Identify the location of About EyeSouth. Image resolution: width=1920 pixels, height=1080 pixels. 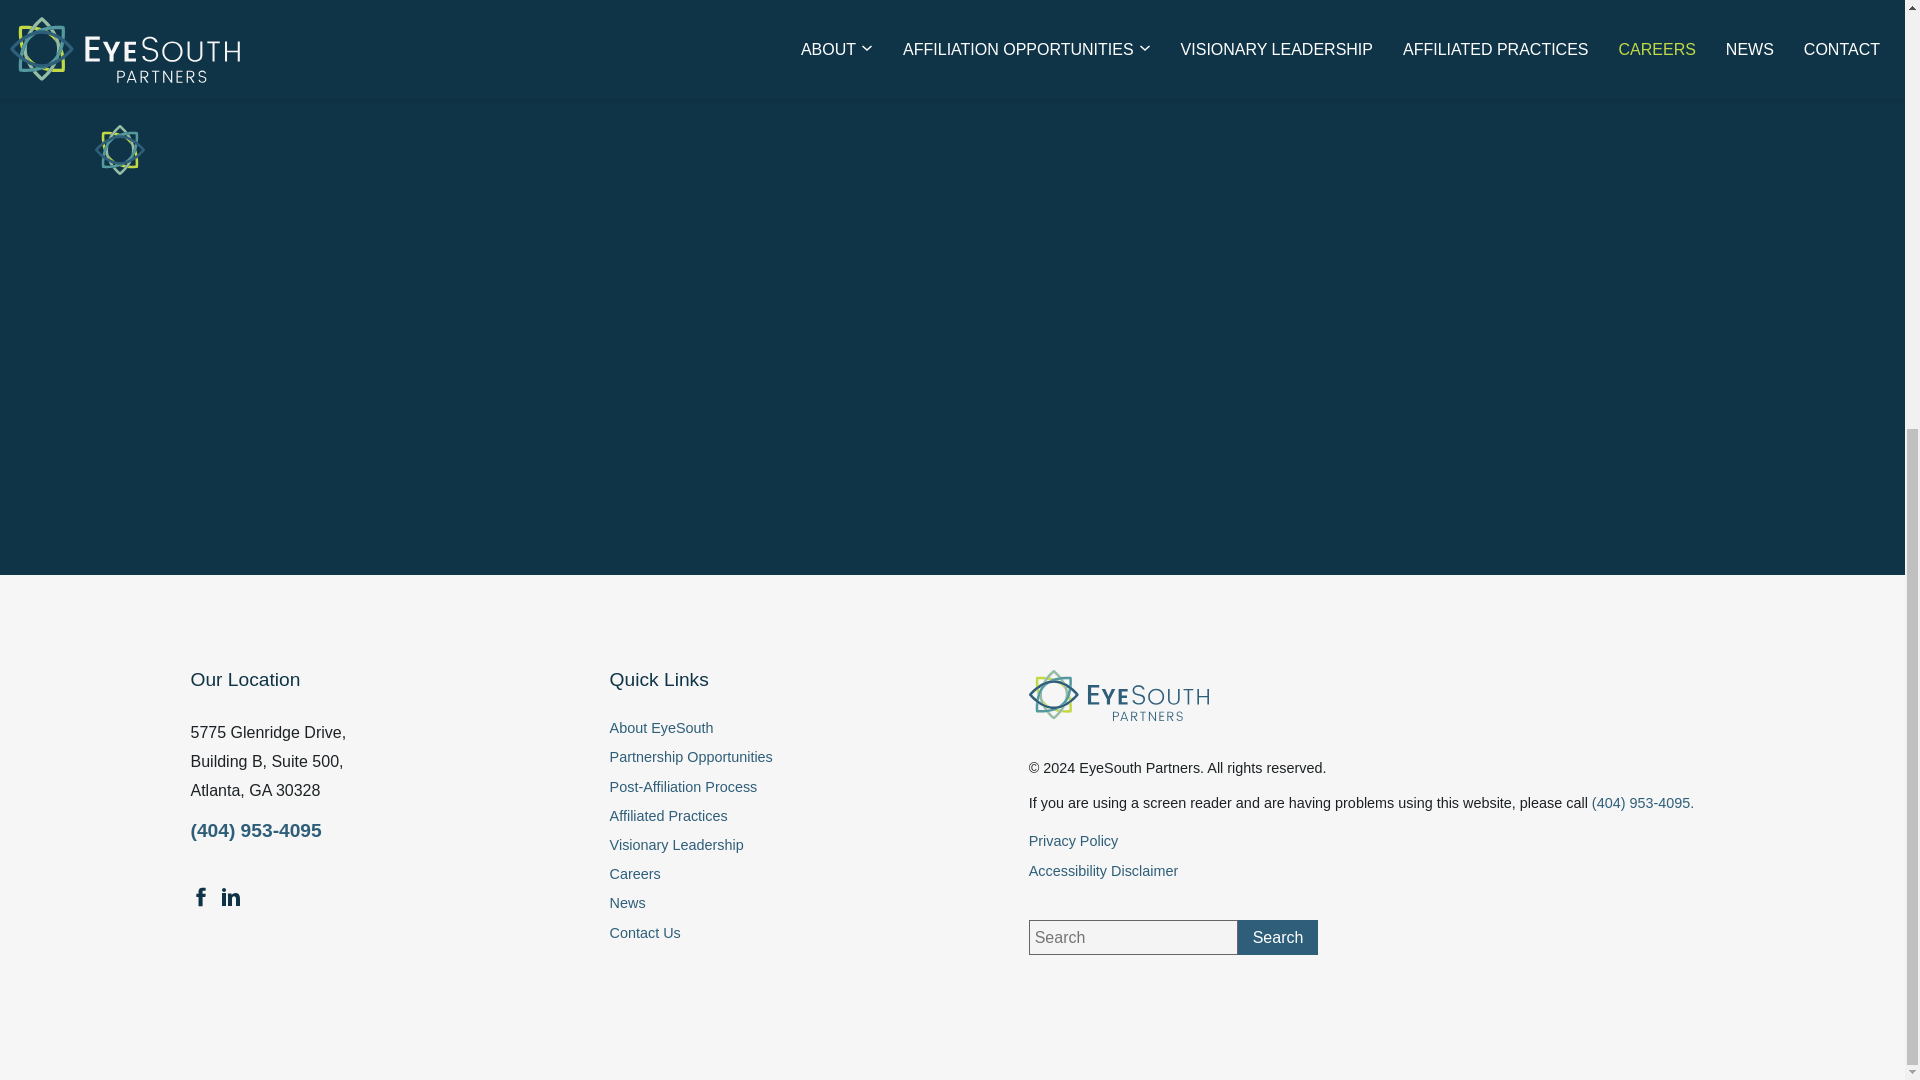
(762, 728).